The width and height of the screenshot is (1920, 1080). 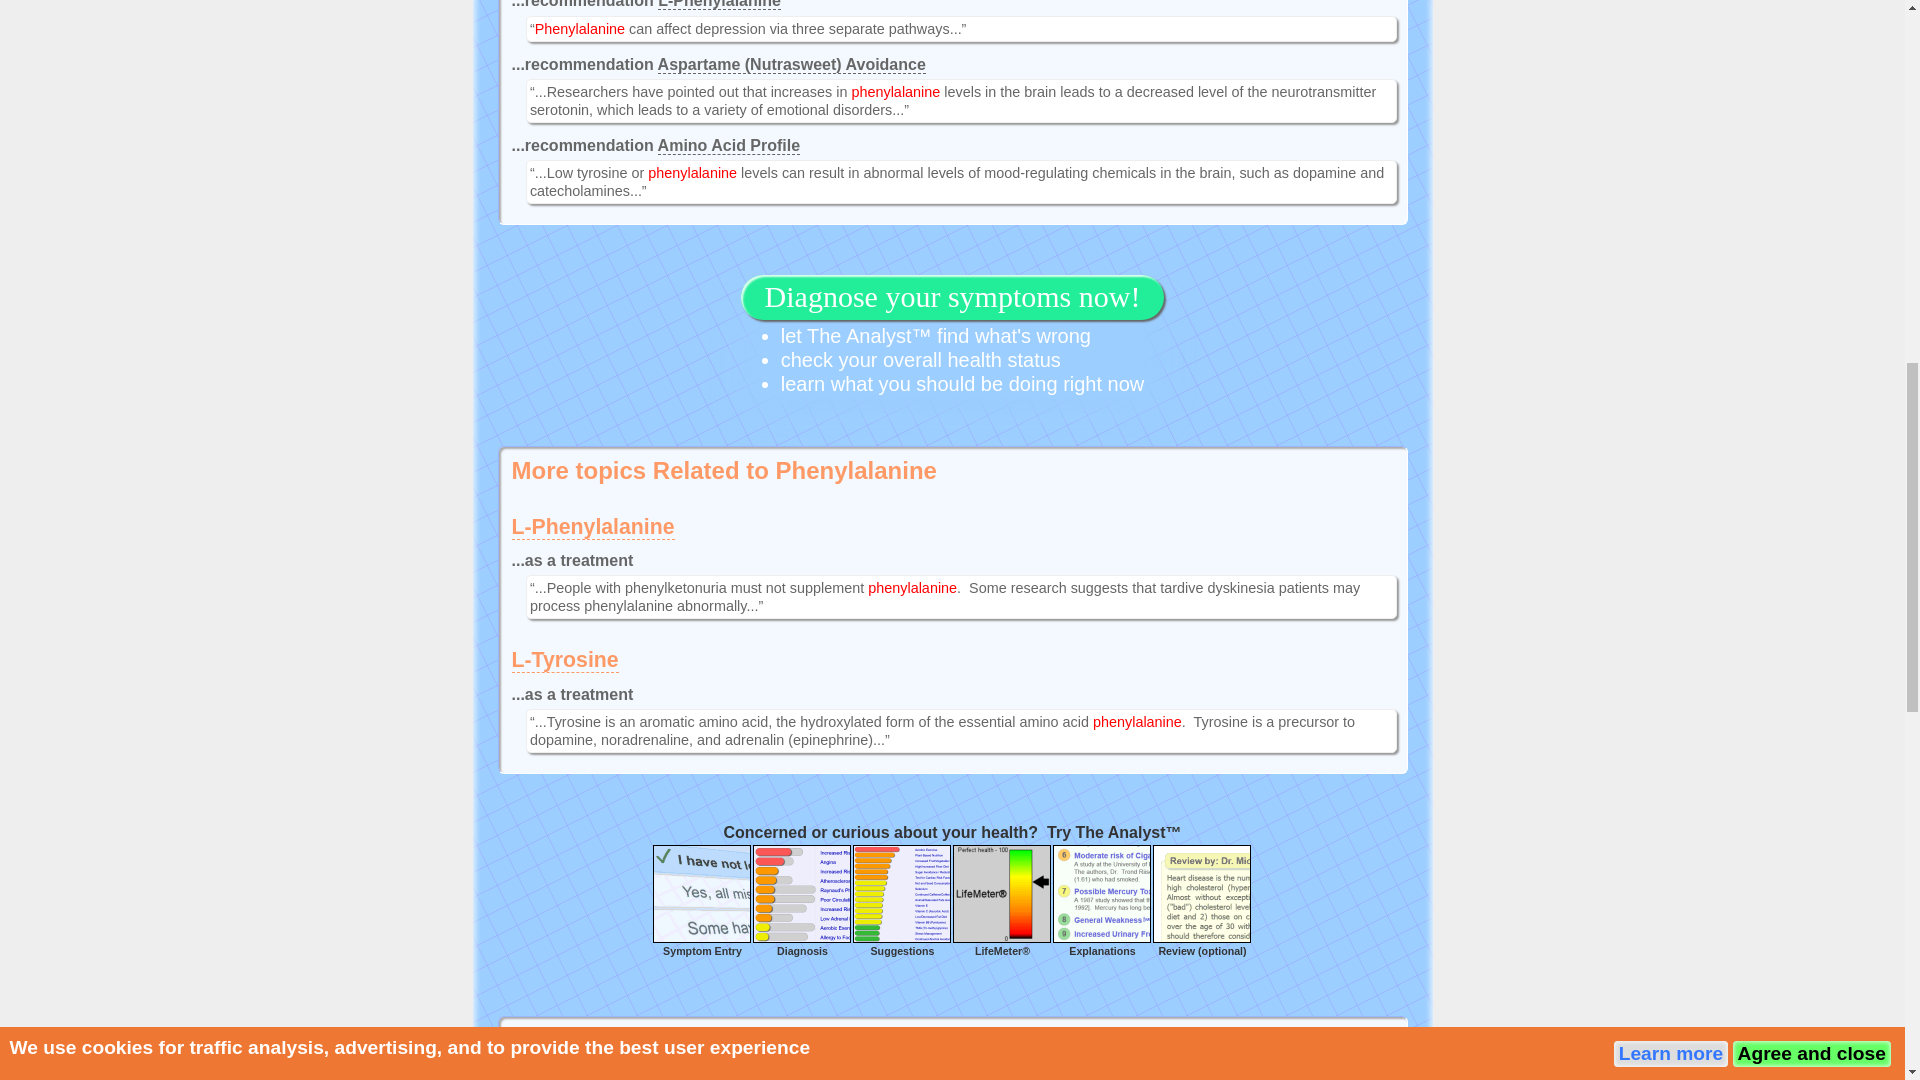 What do you see at coordinates (720, 4) in the screenshot?
I see `L-Phenylalanine` at bounding box center [720, 4].